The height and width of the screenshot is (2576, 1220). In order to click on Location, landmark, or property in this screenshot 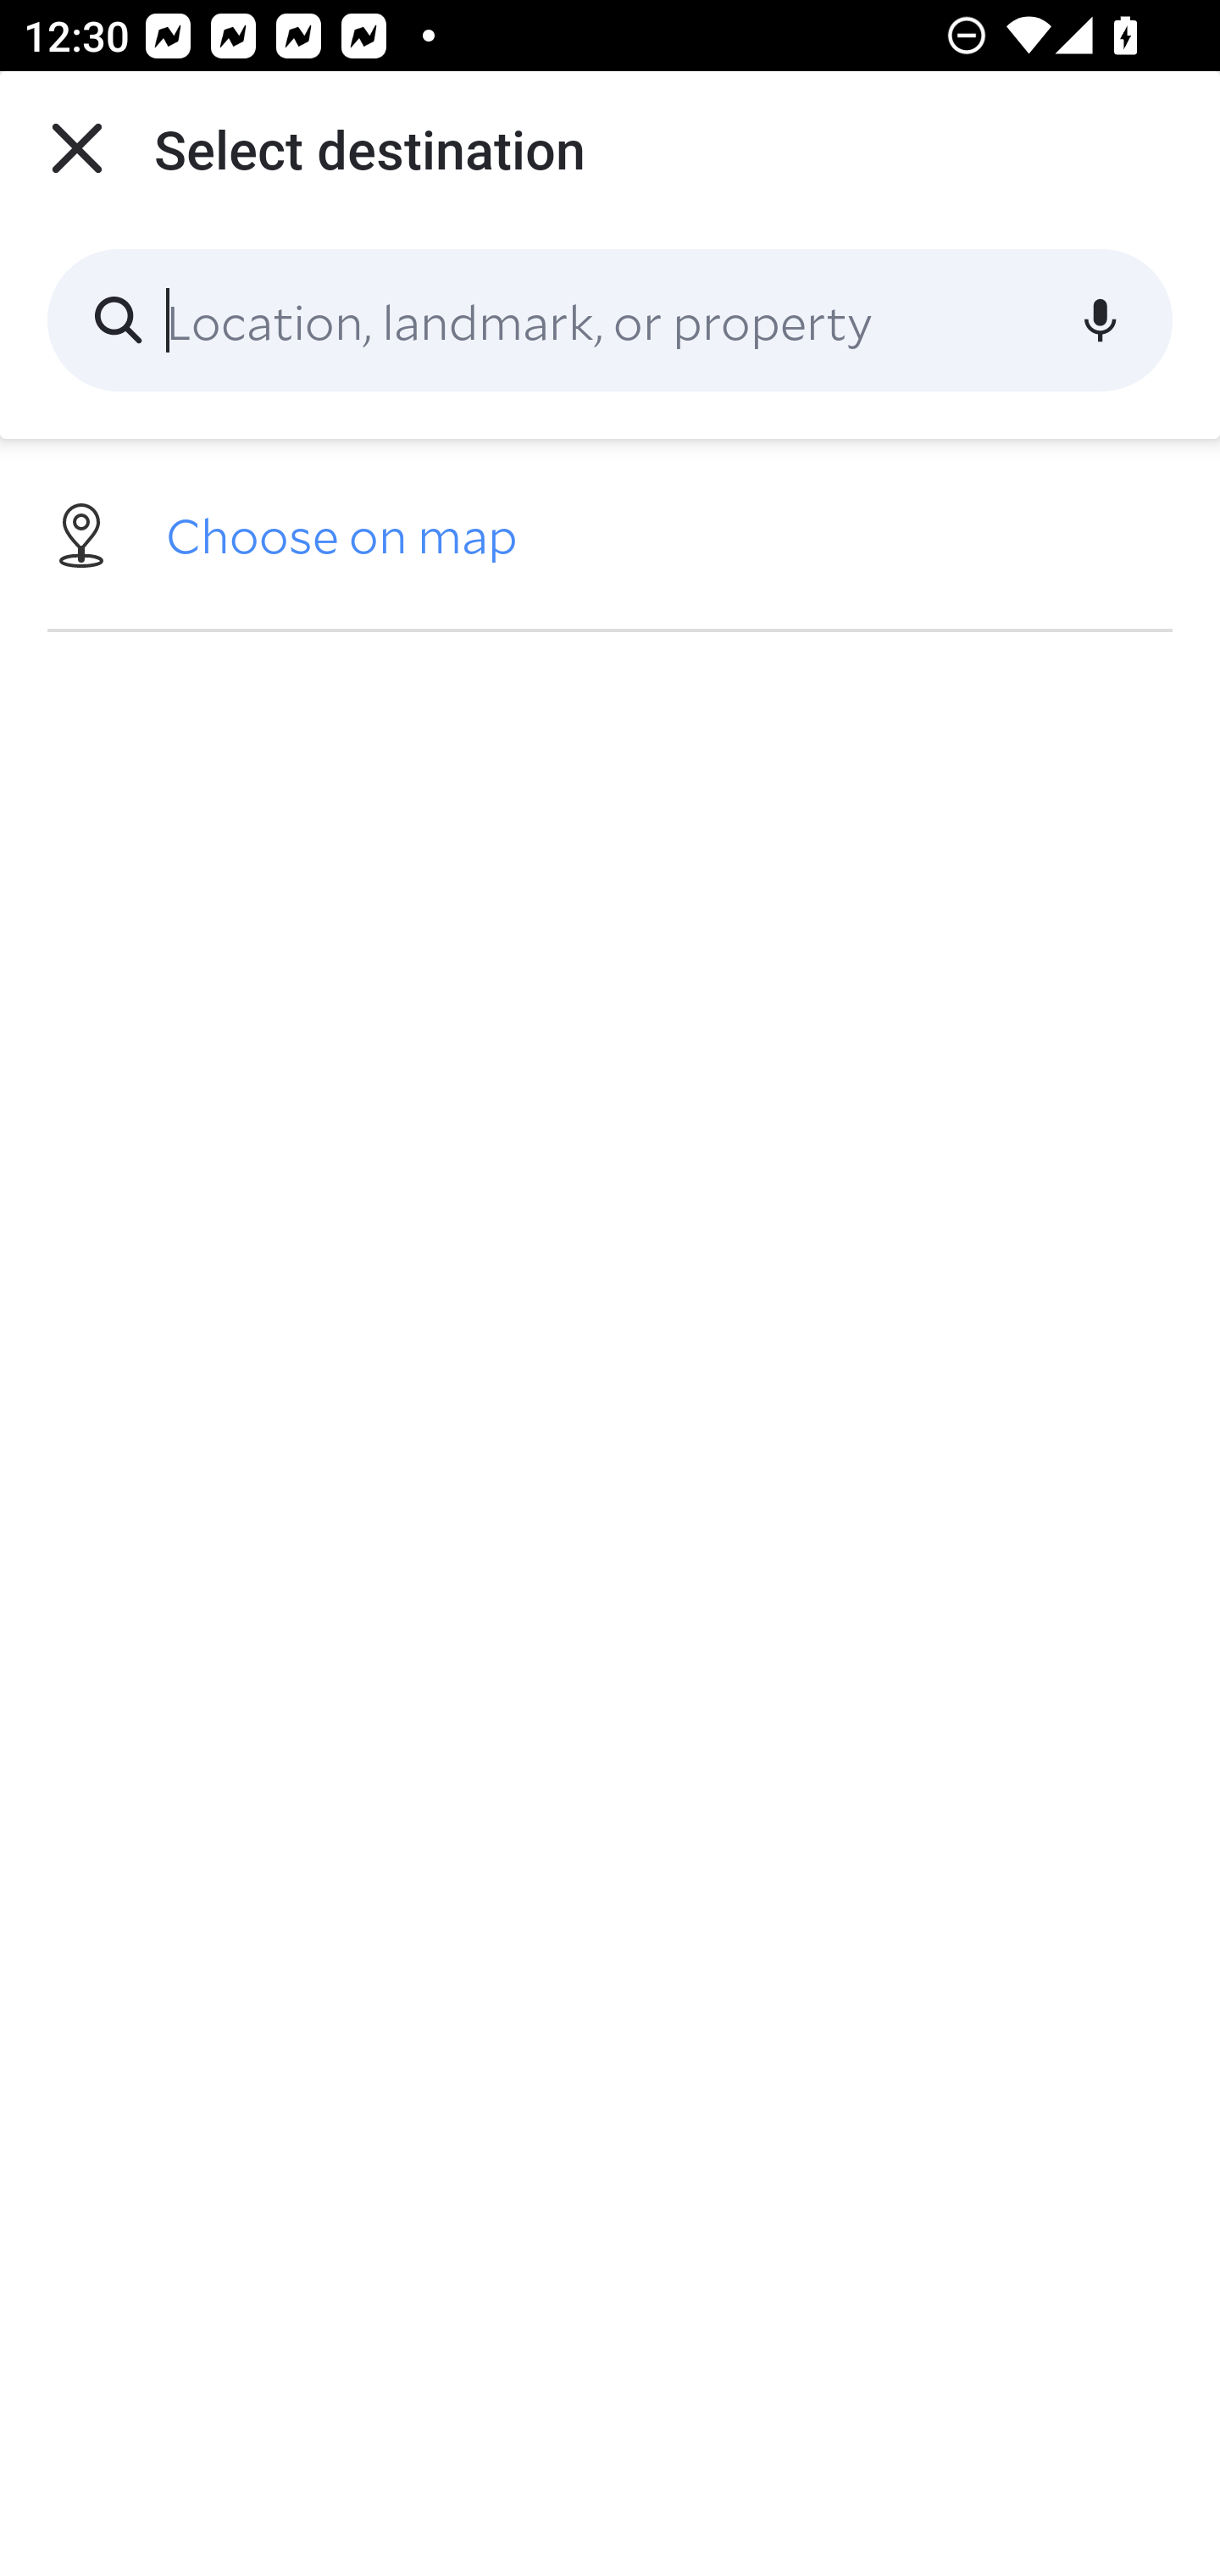, I will do `click(610, 320)`.